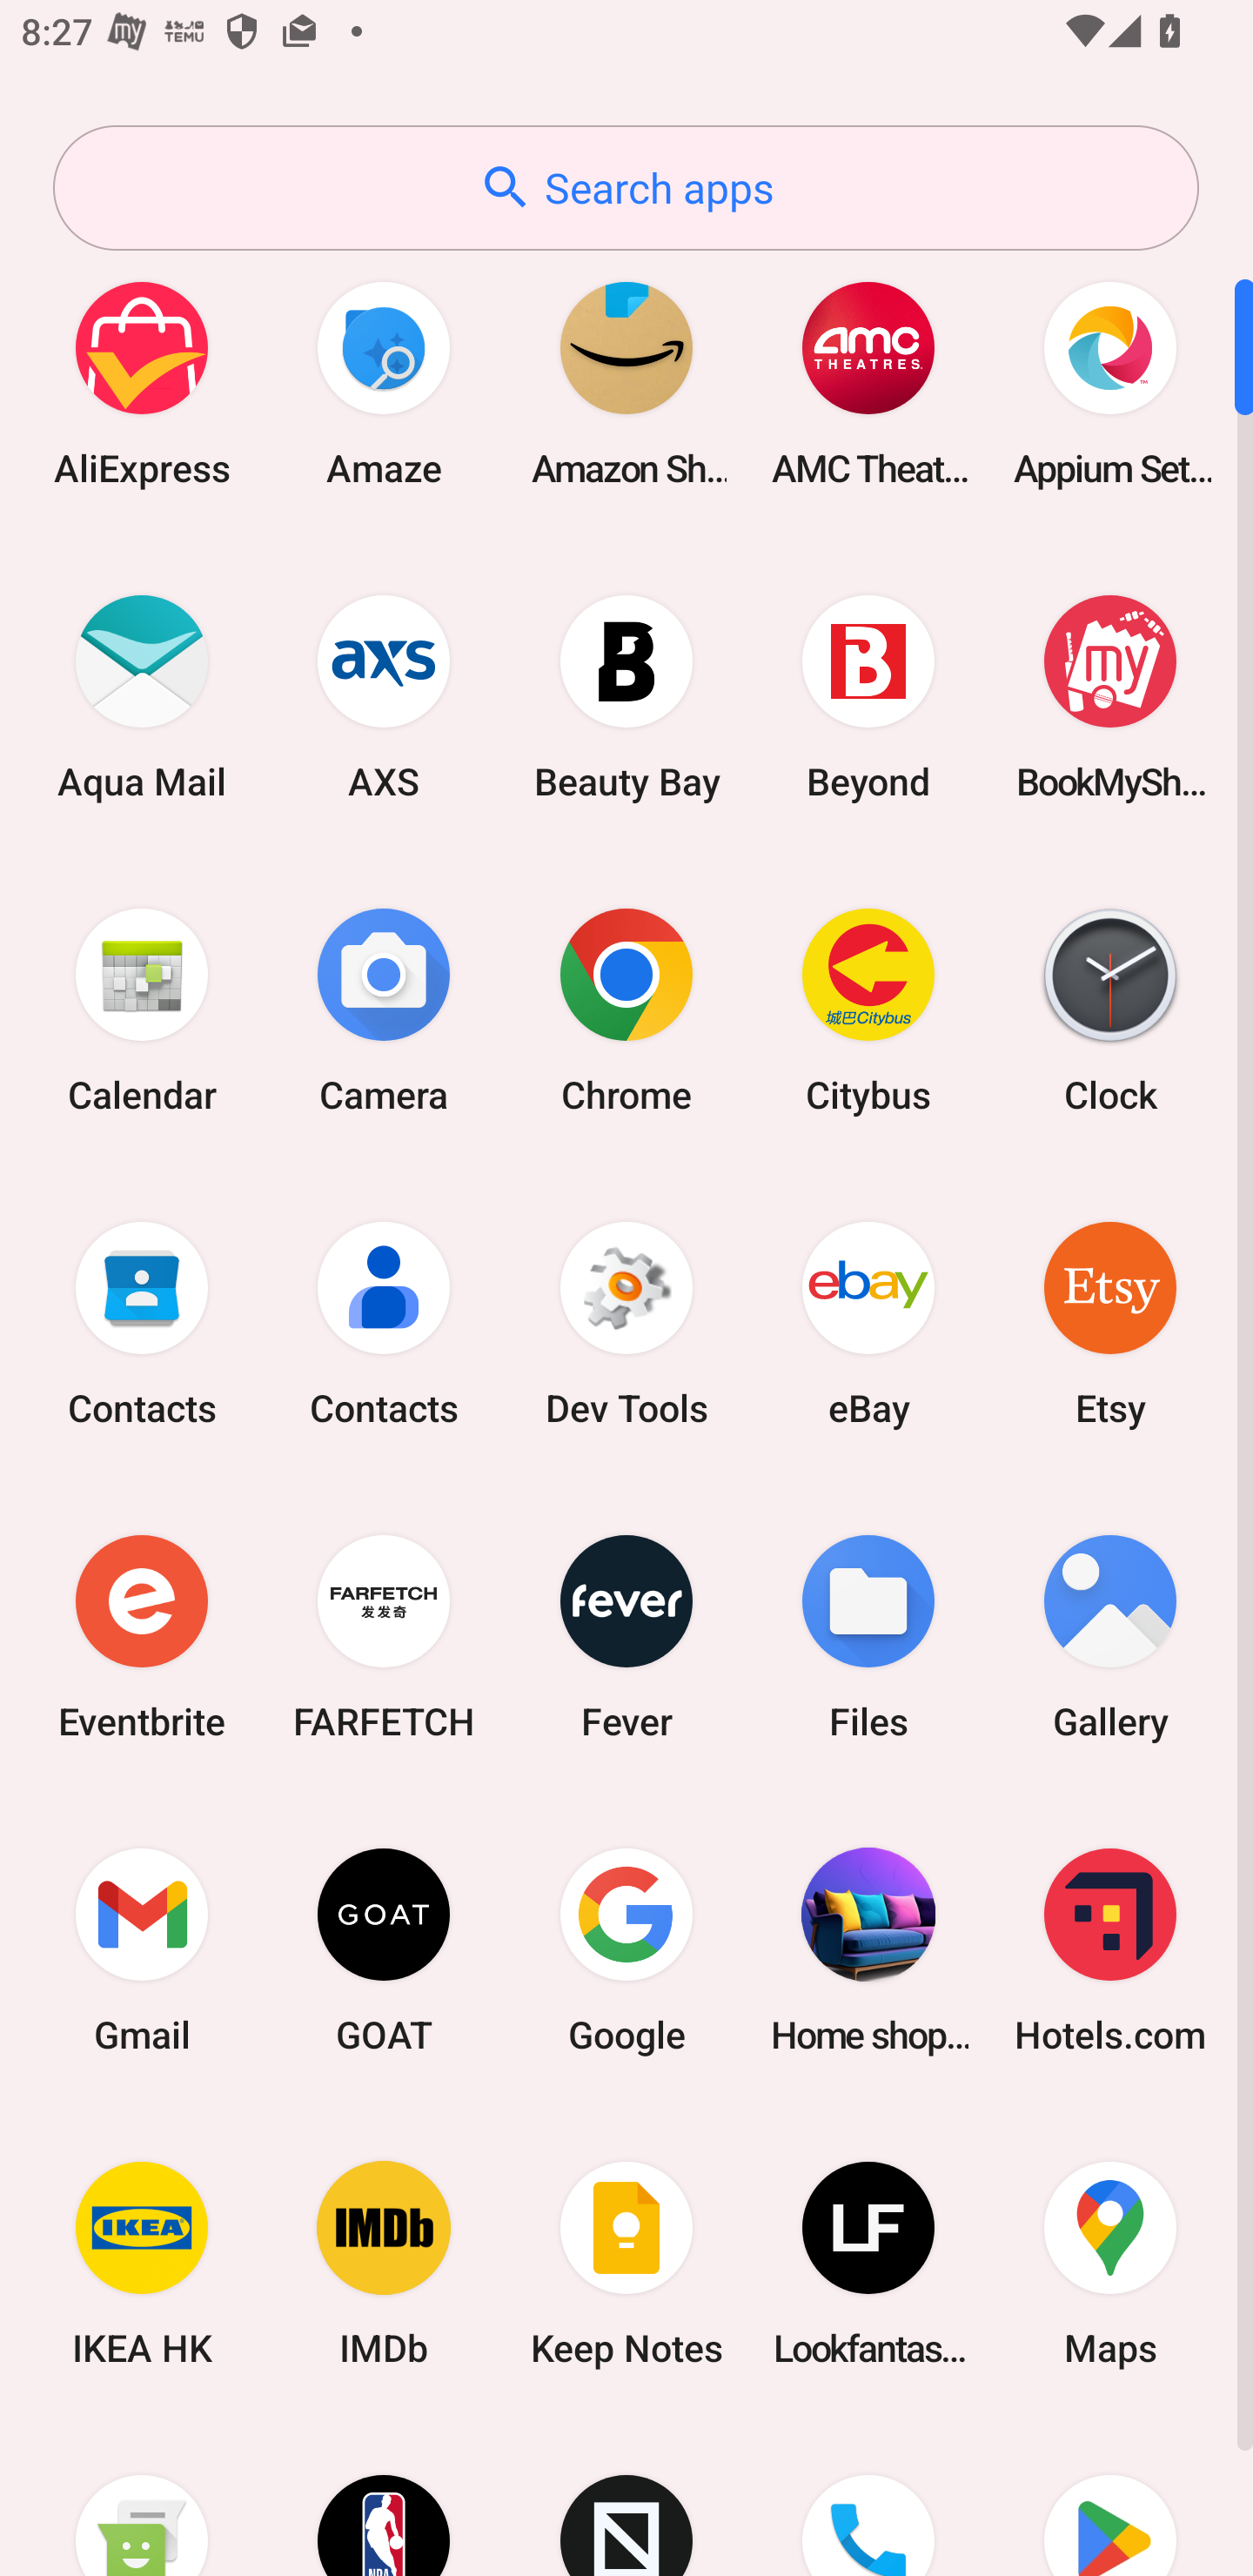 The width and height of the screenshot is (1253, 2576). Describe the element at coordinates (868, 1323) in the screenshot. I see `eBay` at that location.